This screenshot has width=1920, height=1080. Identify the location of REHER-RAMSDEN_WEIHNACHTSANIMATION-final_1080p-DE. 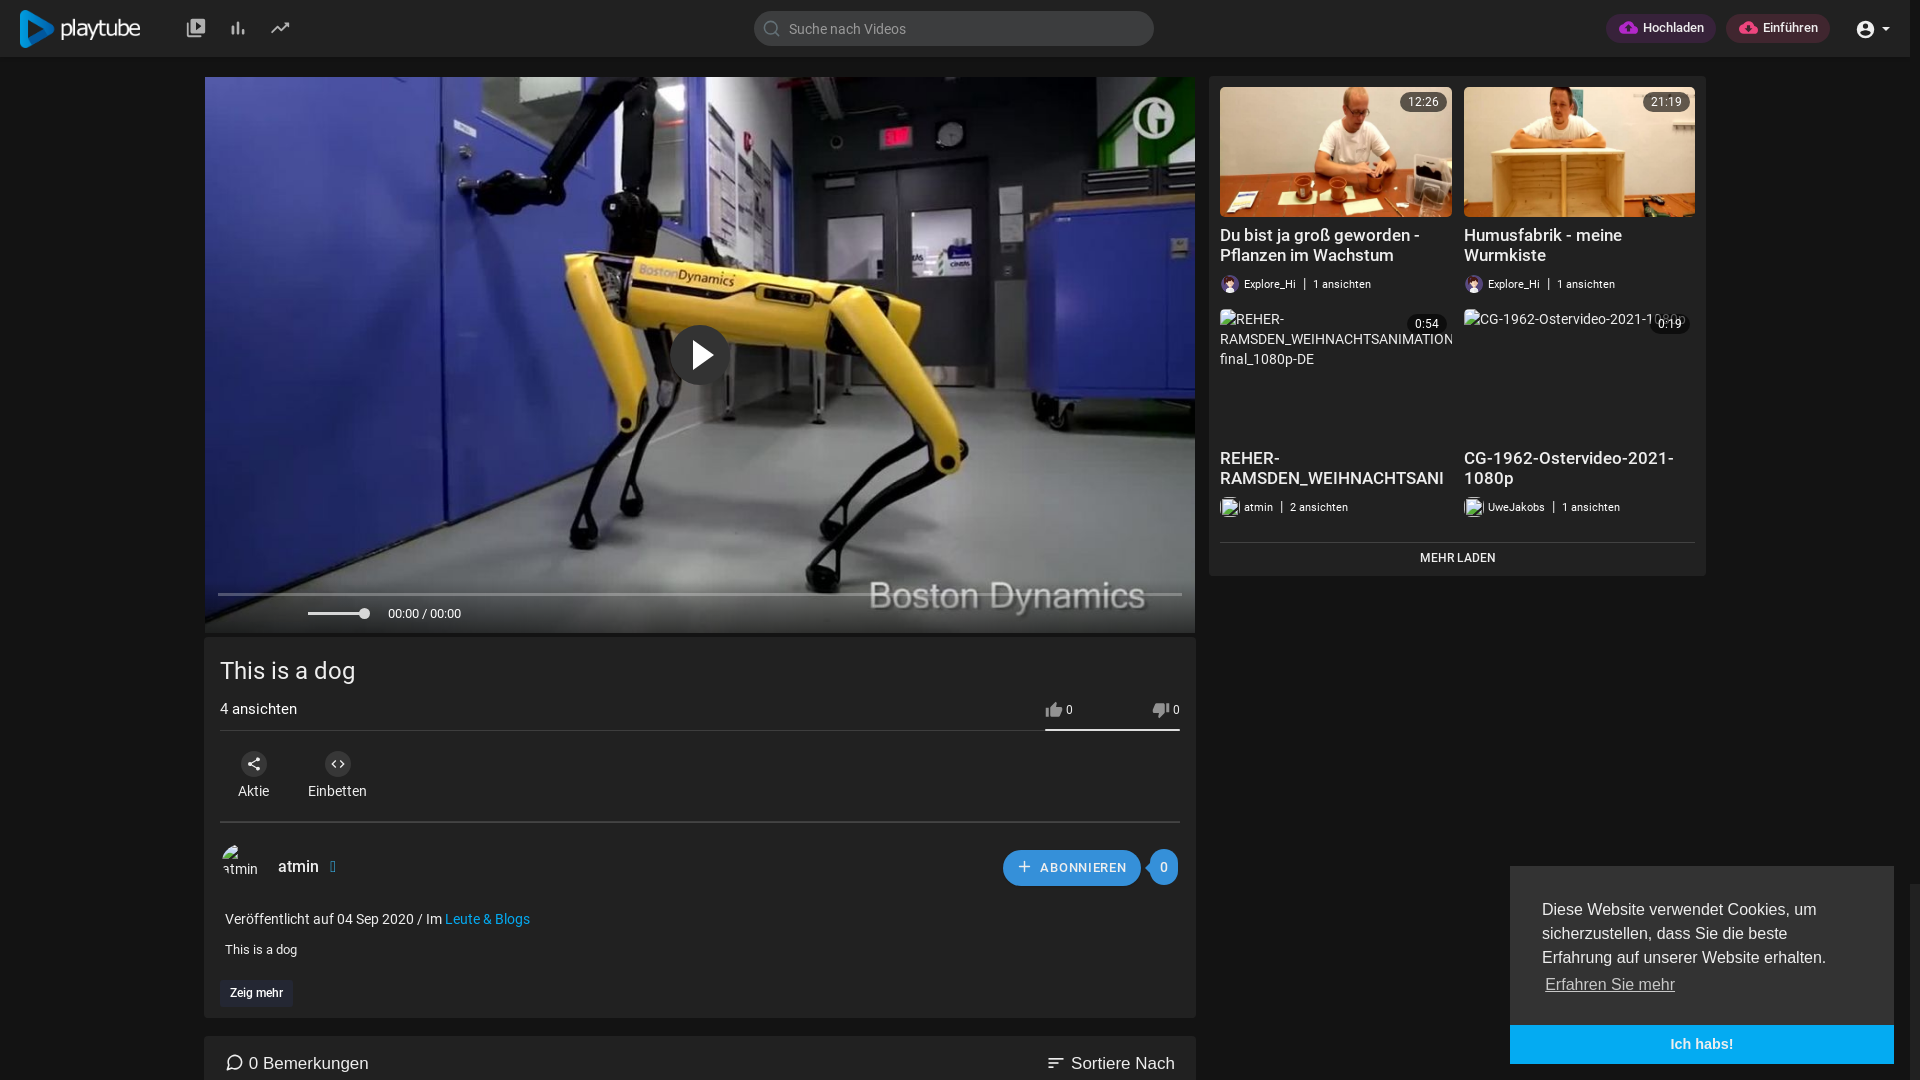
(1332, 478).